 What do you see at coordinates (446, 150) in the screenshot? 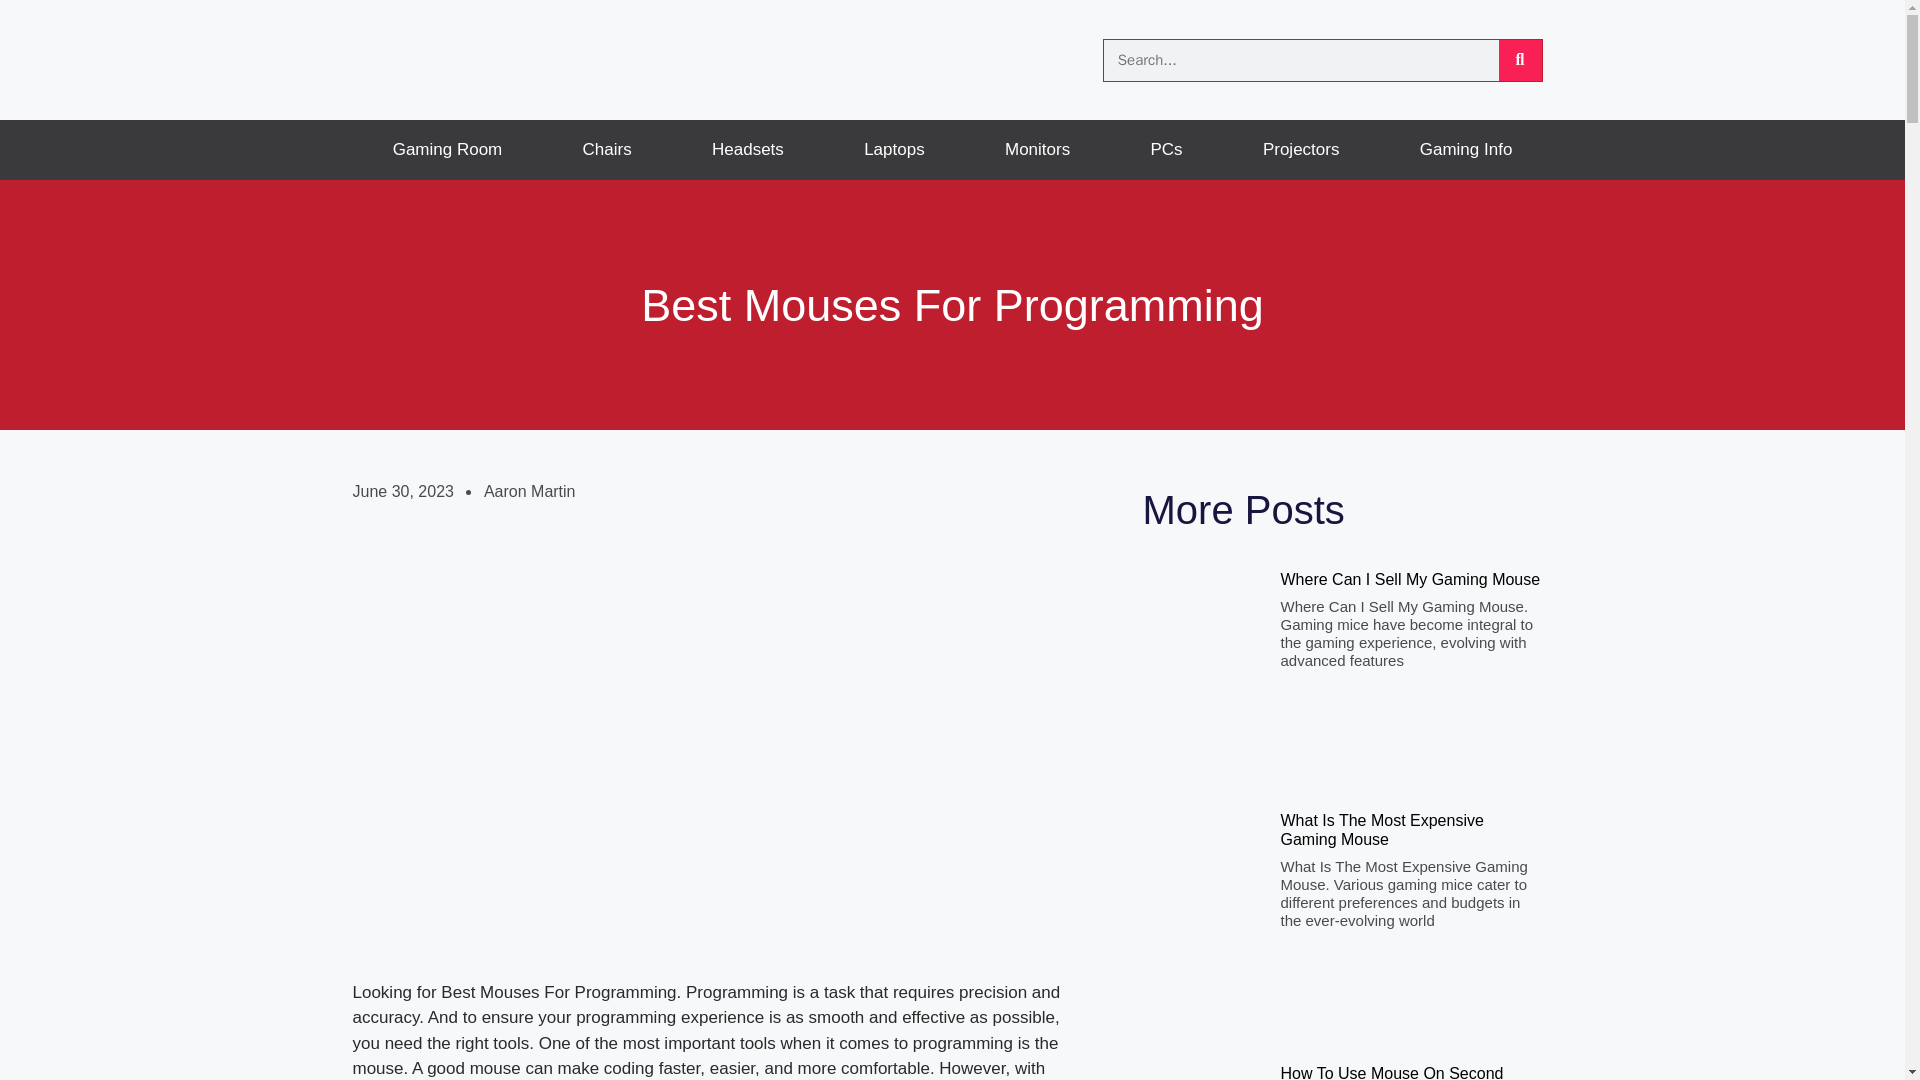
I see `Gaming Room` at bounding box center [446, 150].